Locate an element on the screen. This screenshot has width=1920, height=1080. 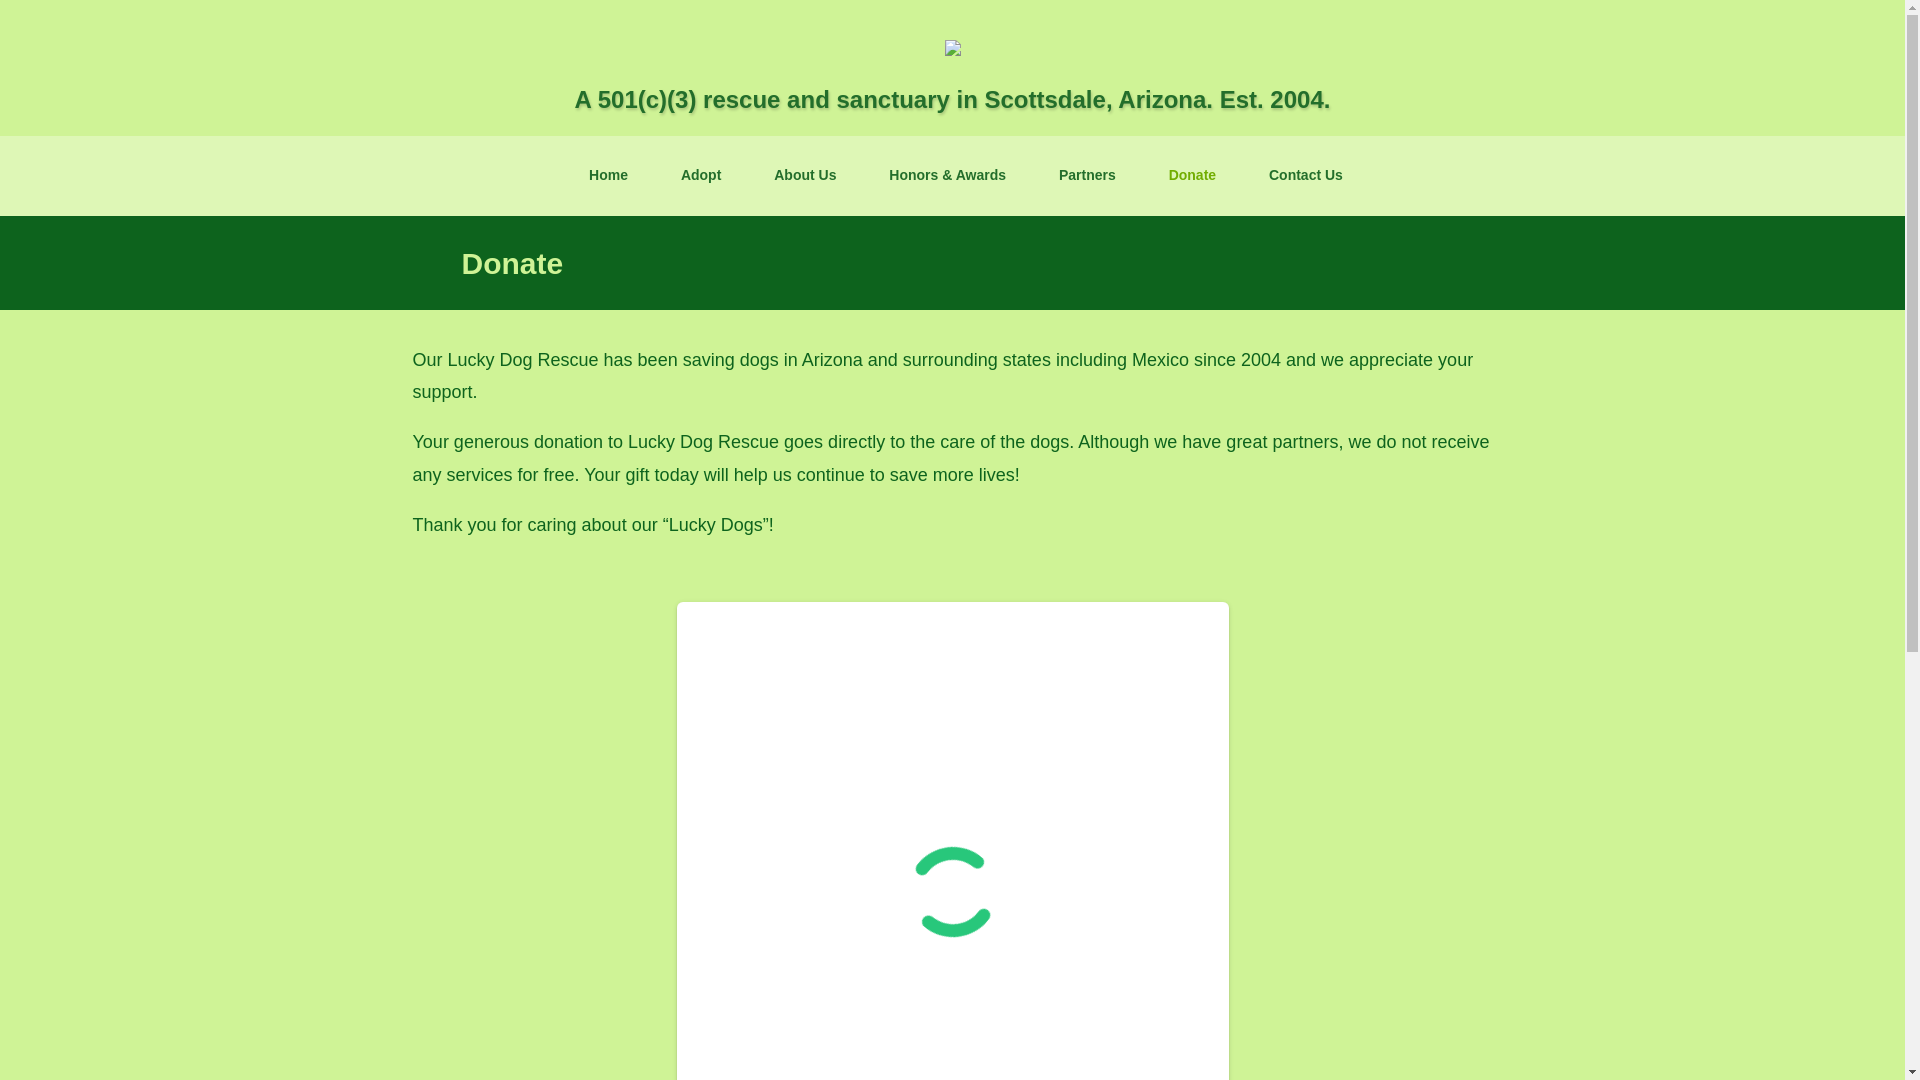
Adopt is located at coordinates (688, 176).